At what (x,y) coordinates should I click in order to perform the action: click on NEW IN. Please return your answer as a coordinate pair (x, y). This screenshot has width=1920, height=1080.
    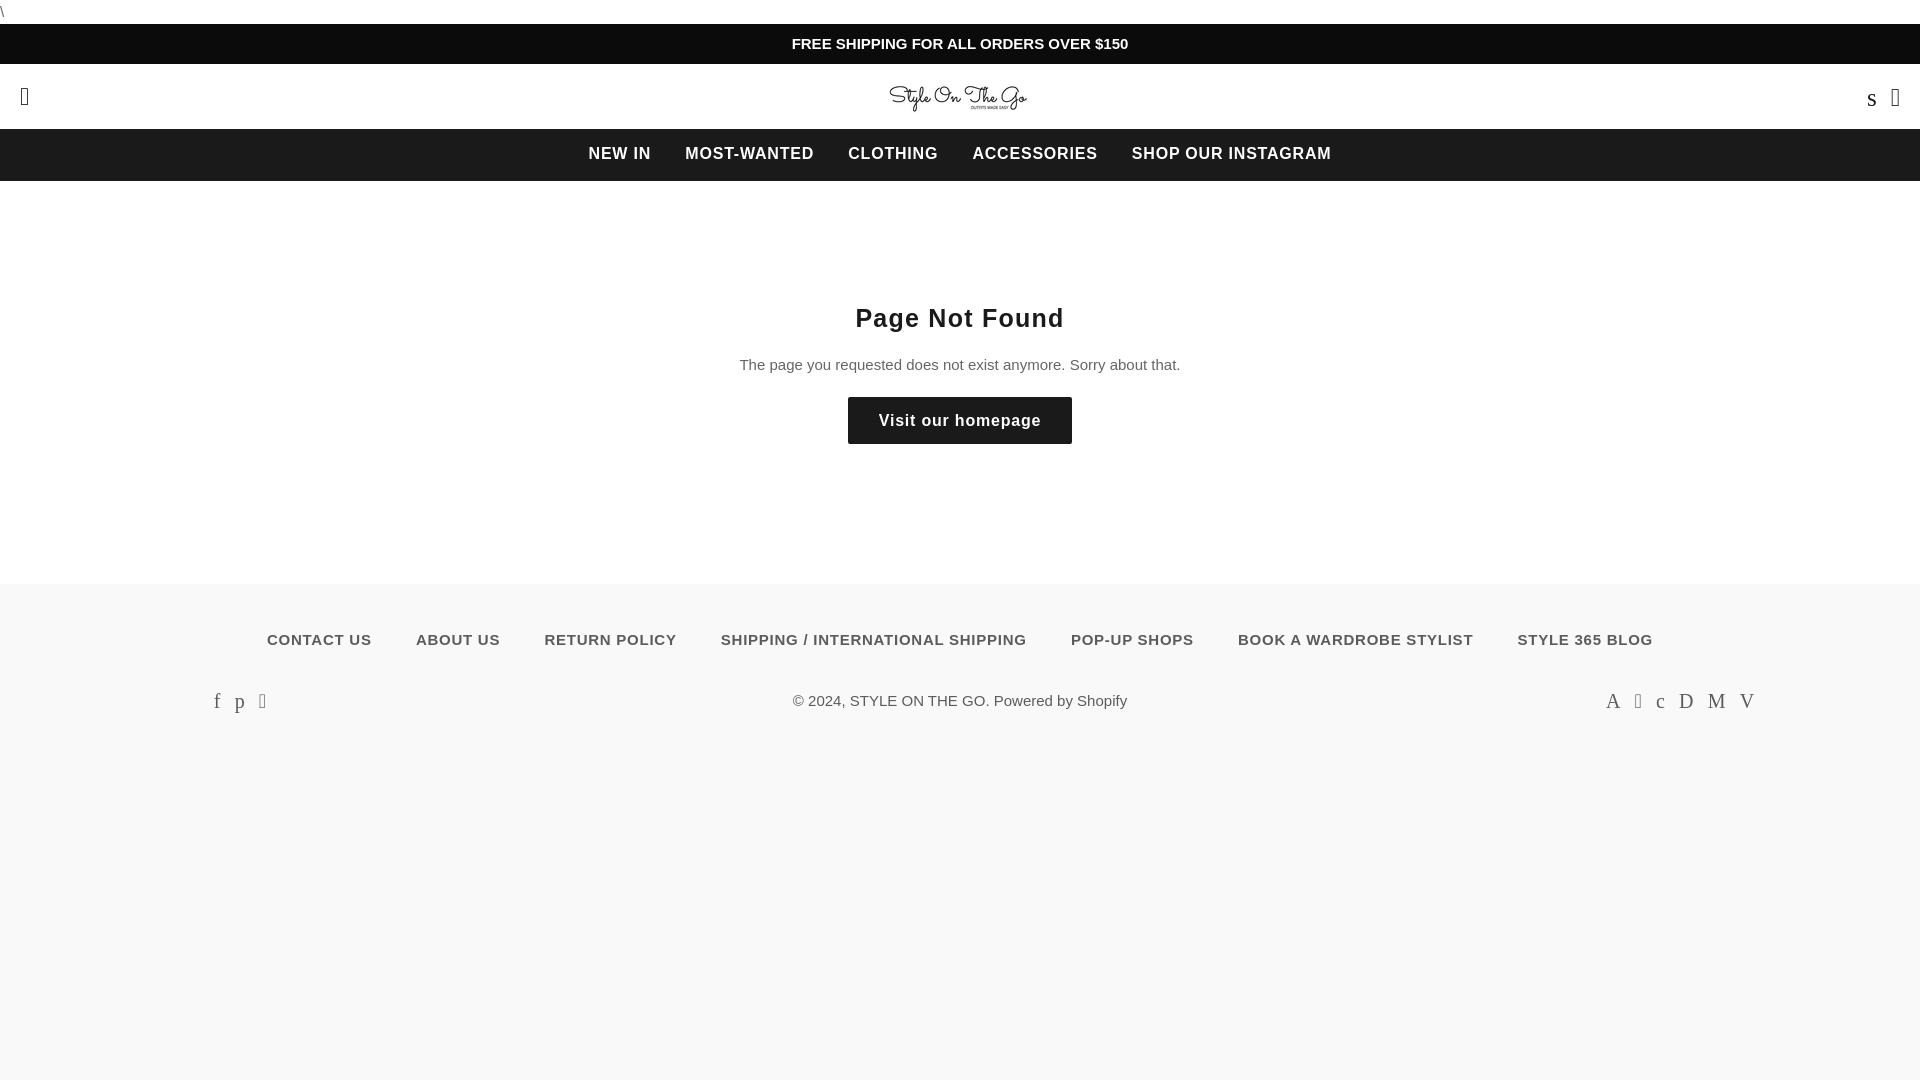
    Looking at the image, I should click on (620, 154).